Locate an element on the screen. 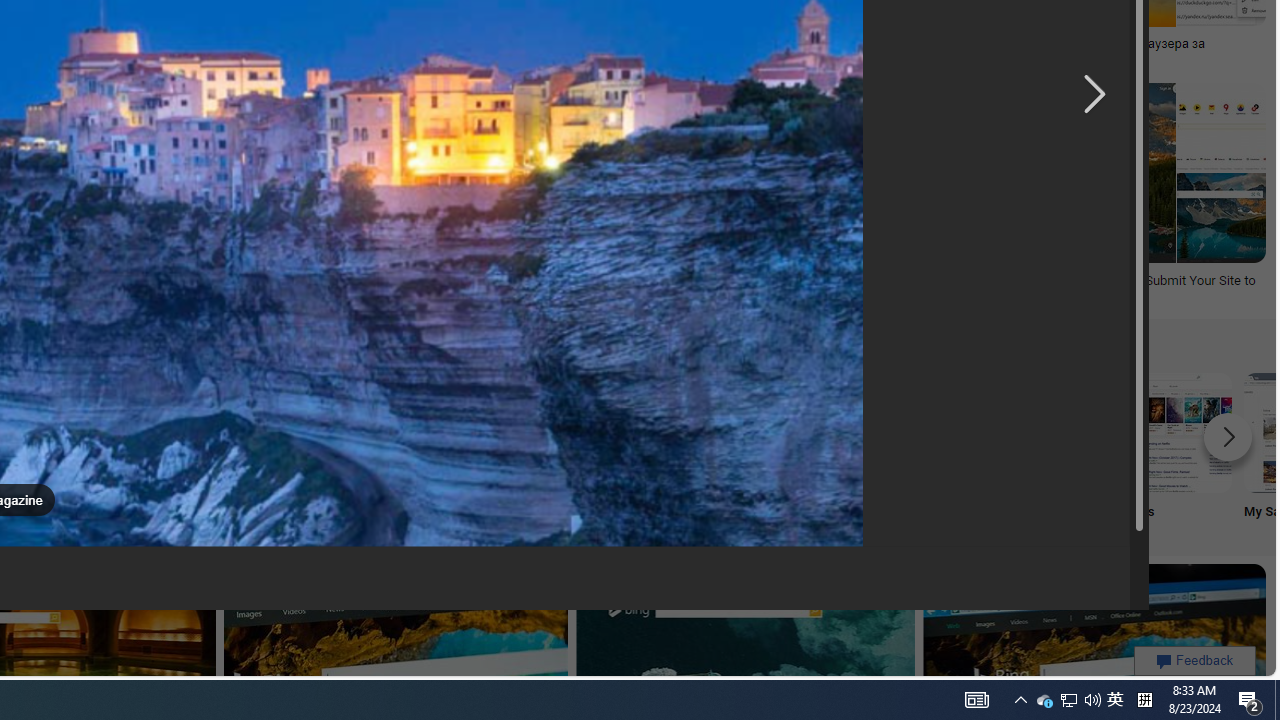 This screenshot has height=720, width=1280. Scroll more suggestions right is located at coordinates (1228, 436).